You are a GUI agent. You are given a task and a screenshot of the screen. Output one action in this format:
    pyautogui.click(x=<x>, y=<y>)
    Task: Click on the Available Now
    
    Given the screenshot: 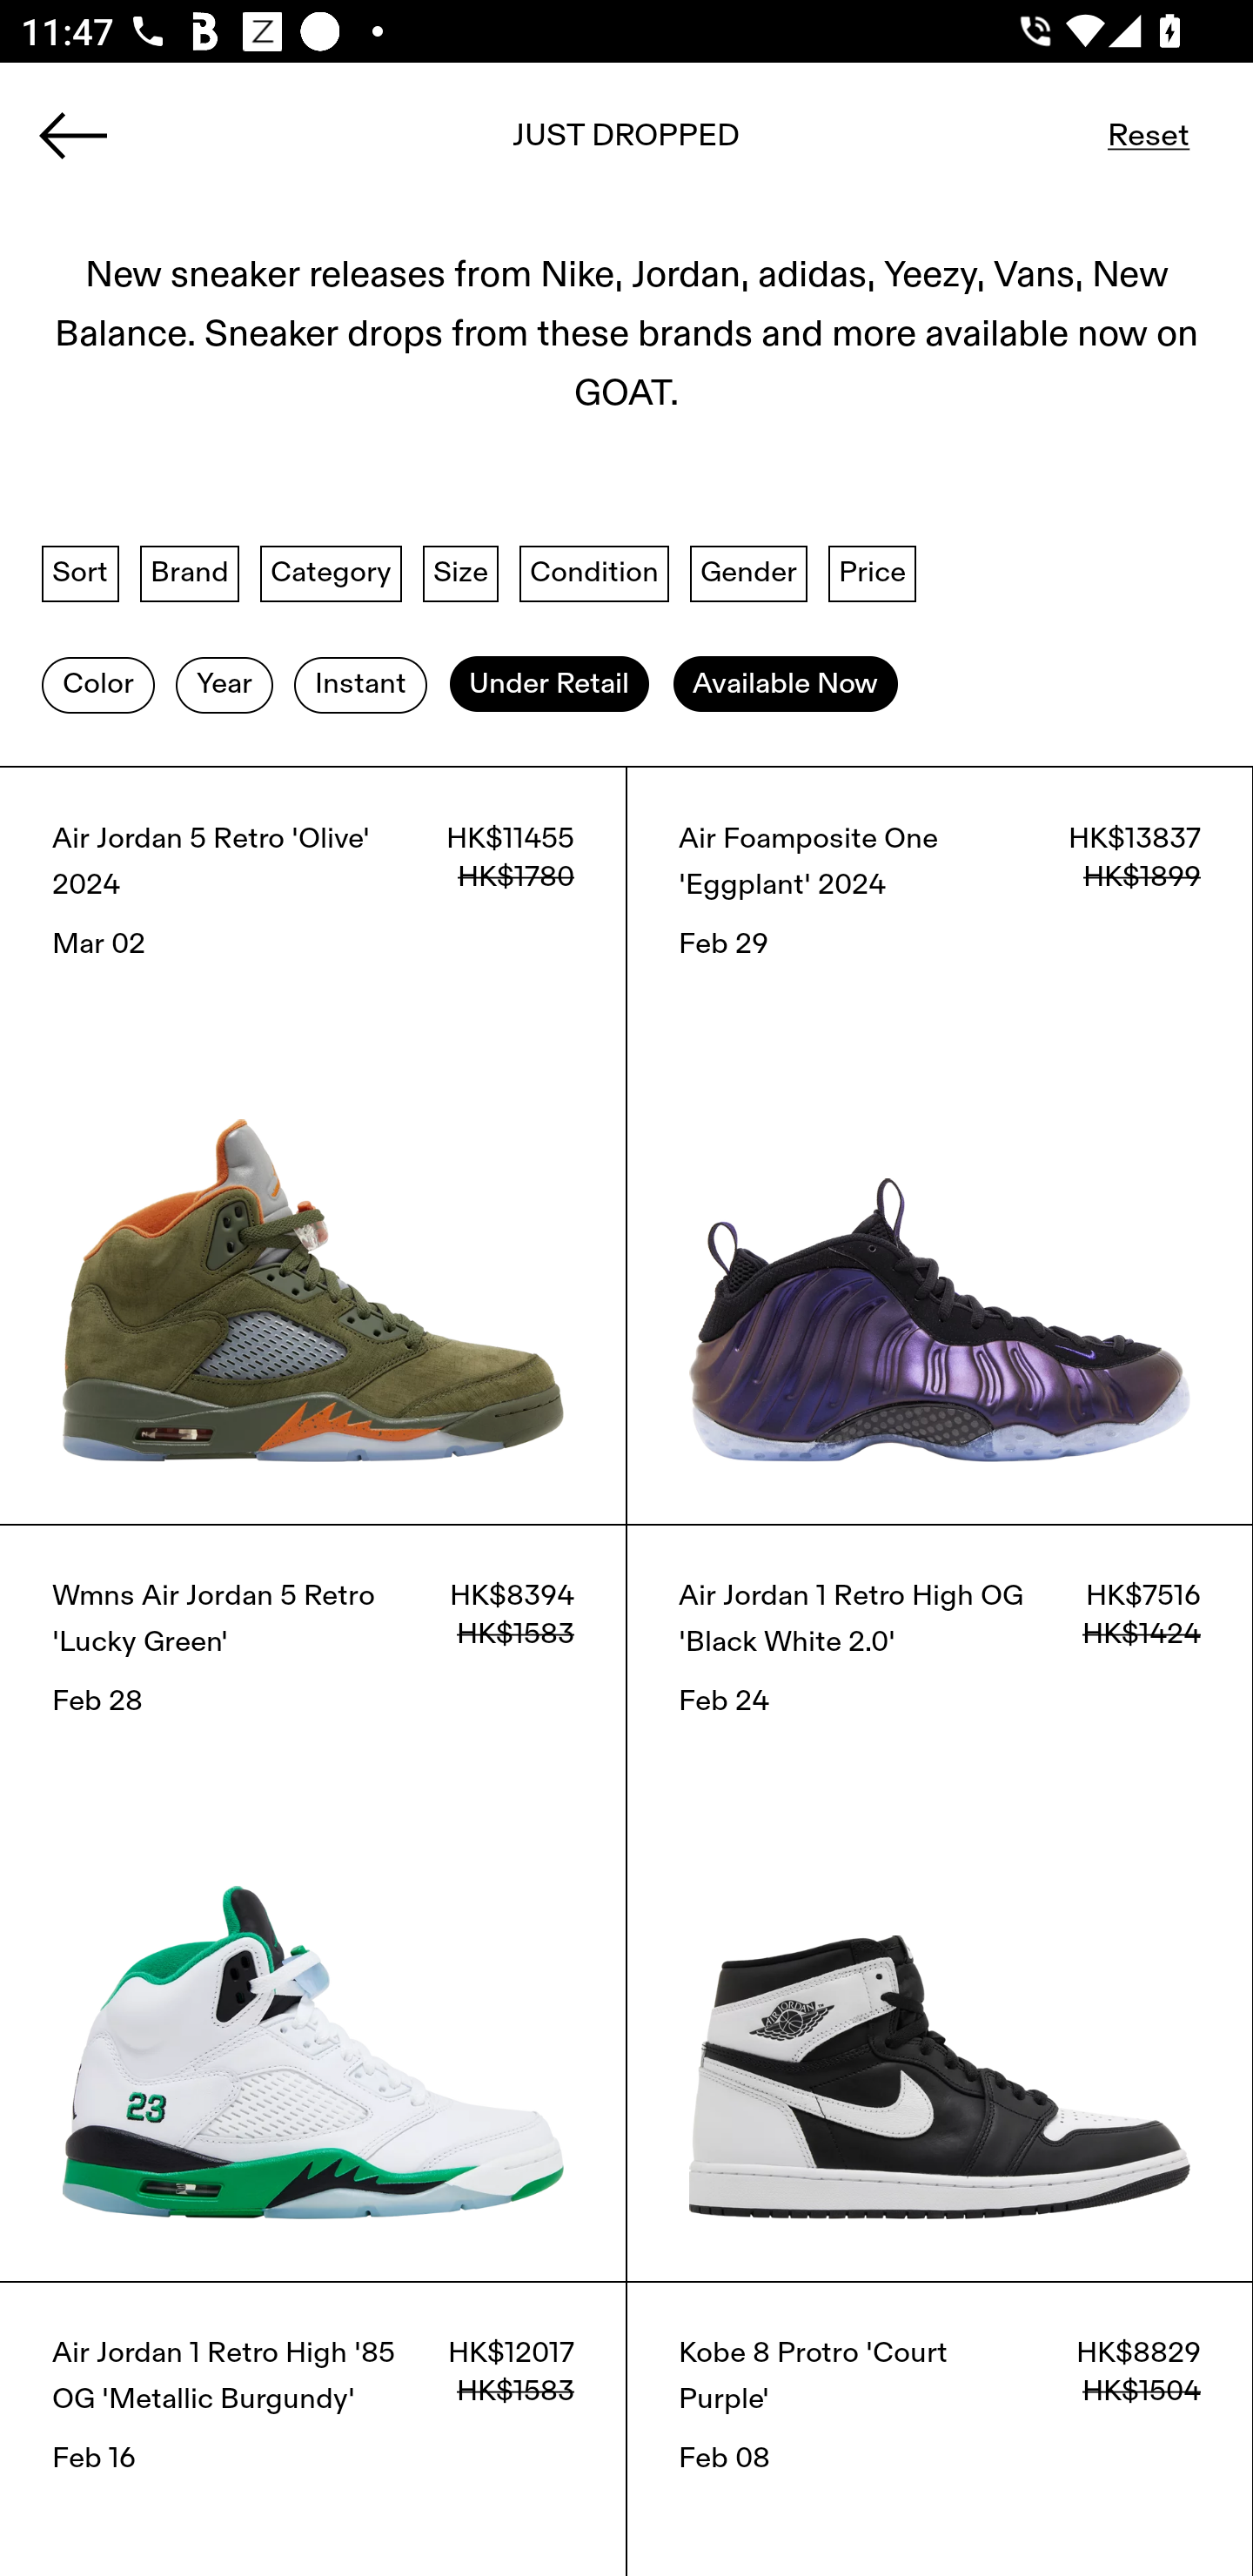 What is the action you would take?
    pyautogui.click(x=785, y=683)
    